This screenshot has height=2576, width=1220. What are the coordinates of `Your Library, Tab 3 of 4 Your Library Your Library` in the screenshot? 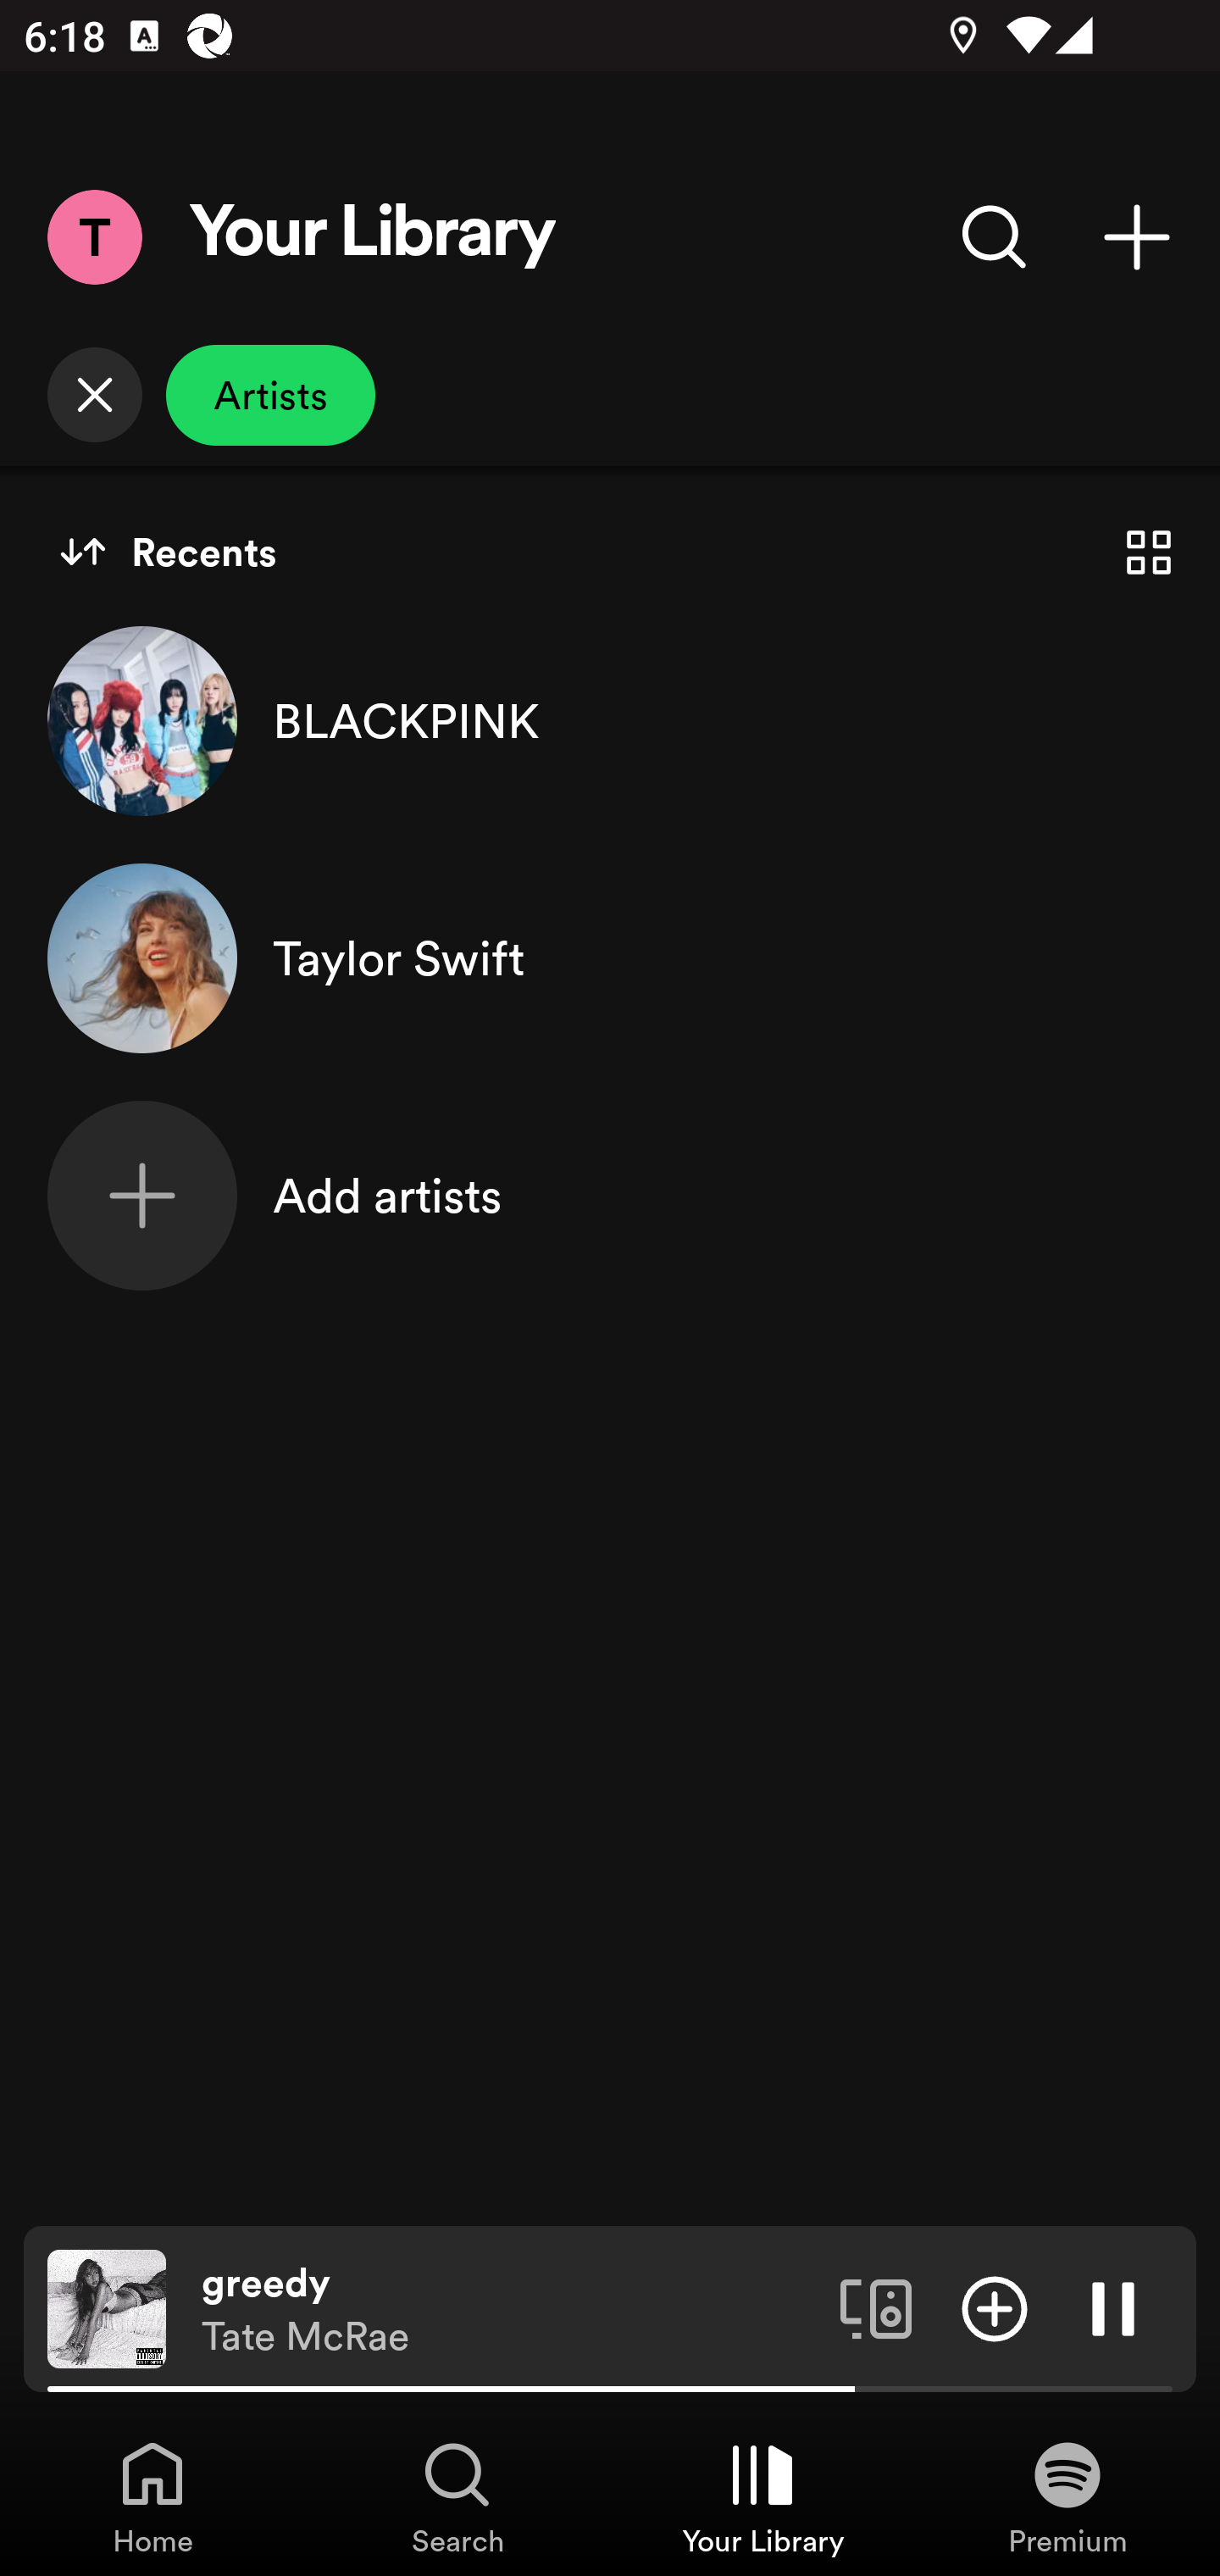 It's located at (762, 2496).